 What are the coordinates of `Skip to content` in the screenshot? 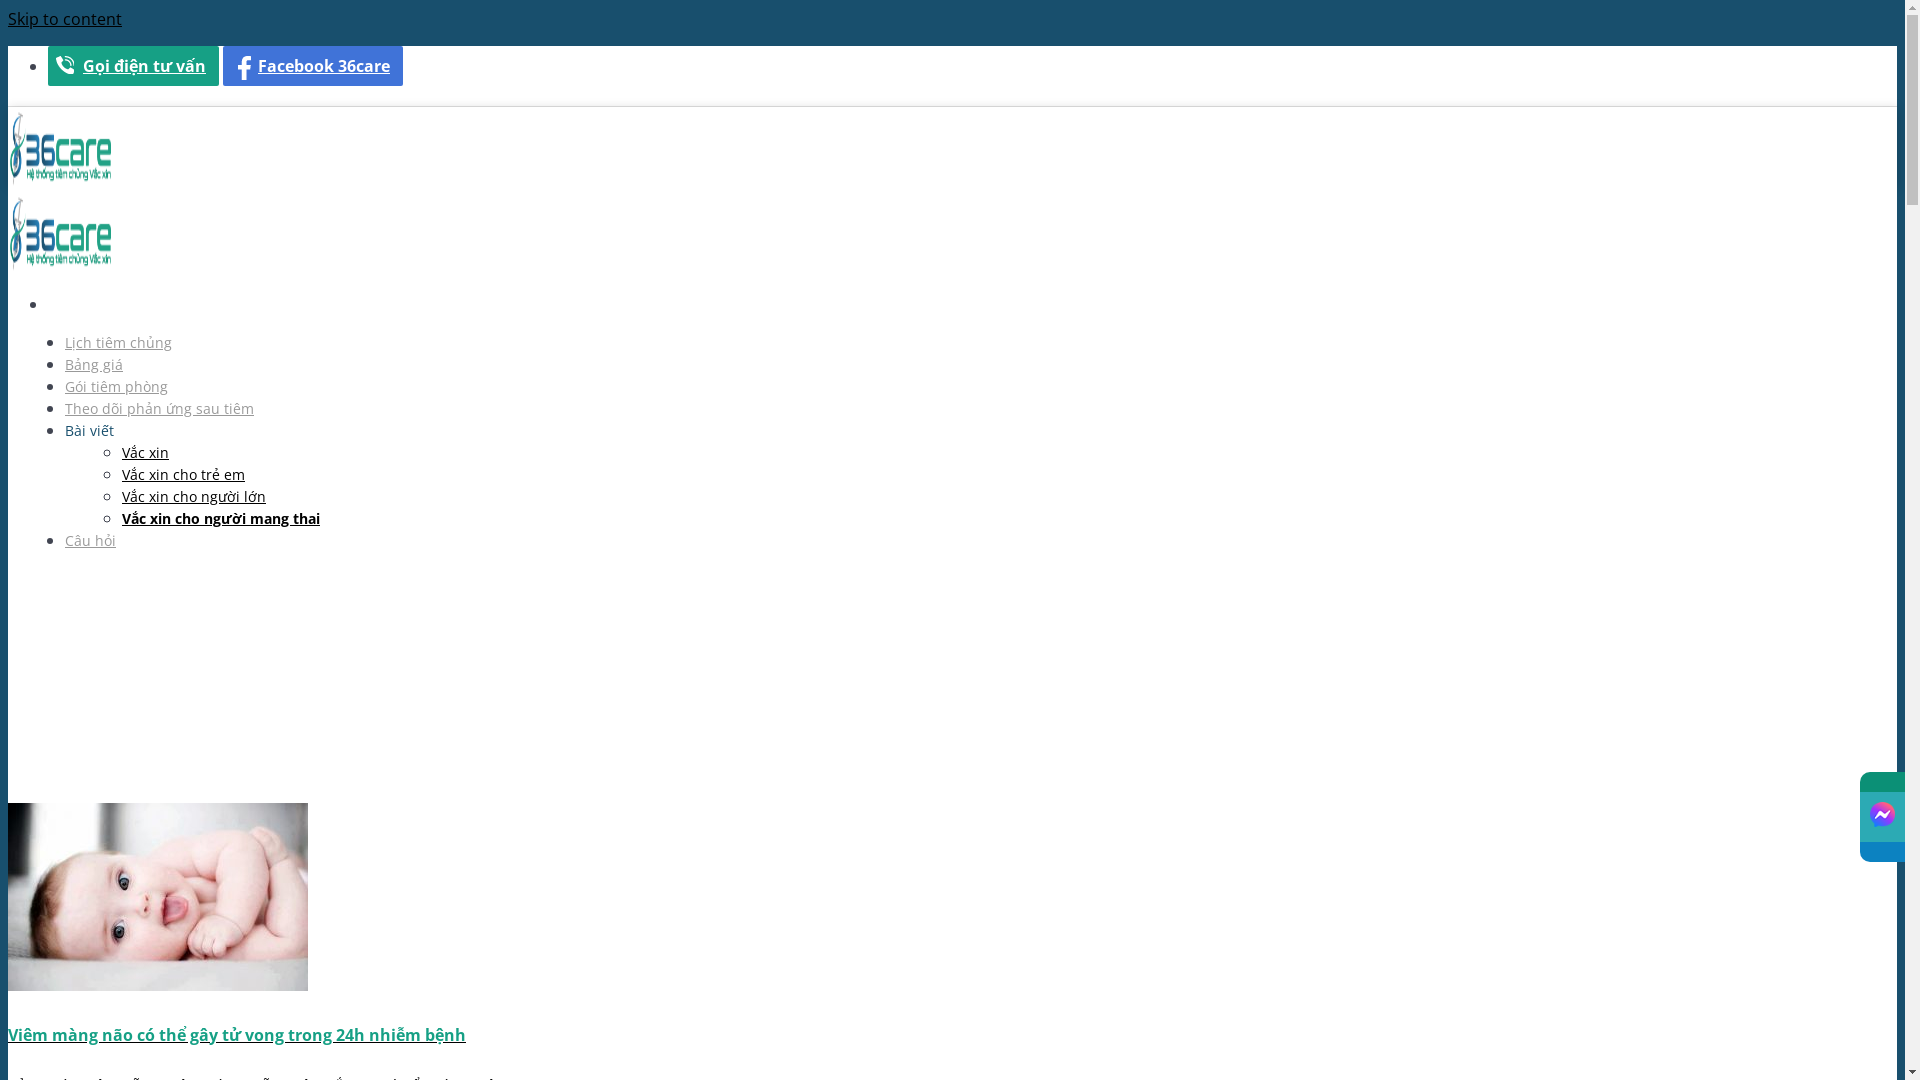 It's located at (65, 19).